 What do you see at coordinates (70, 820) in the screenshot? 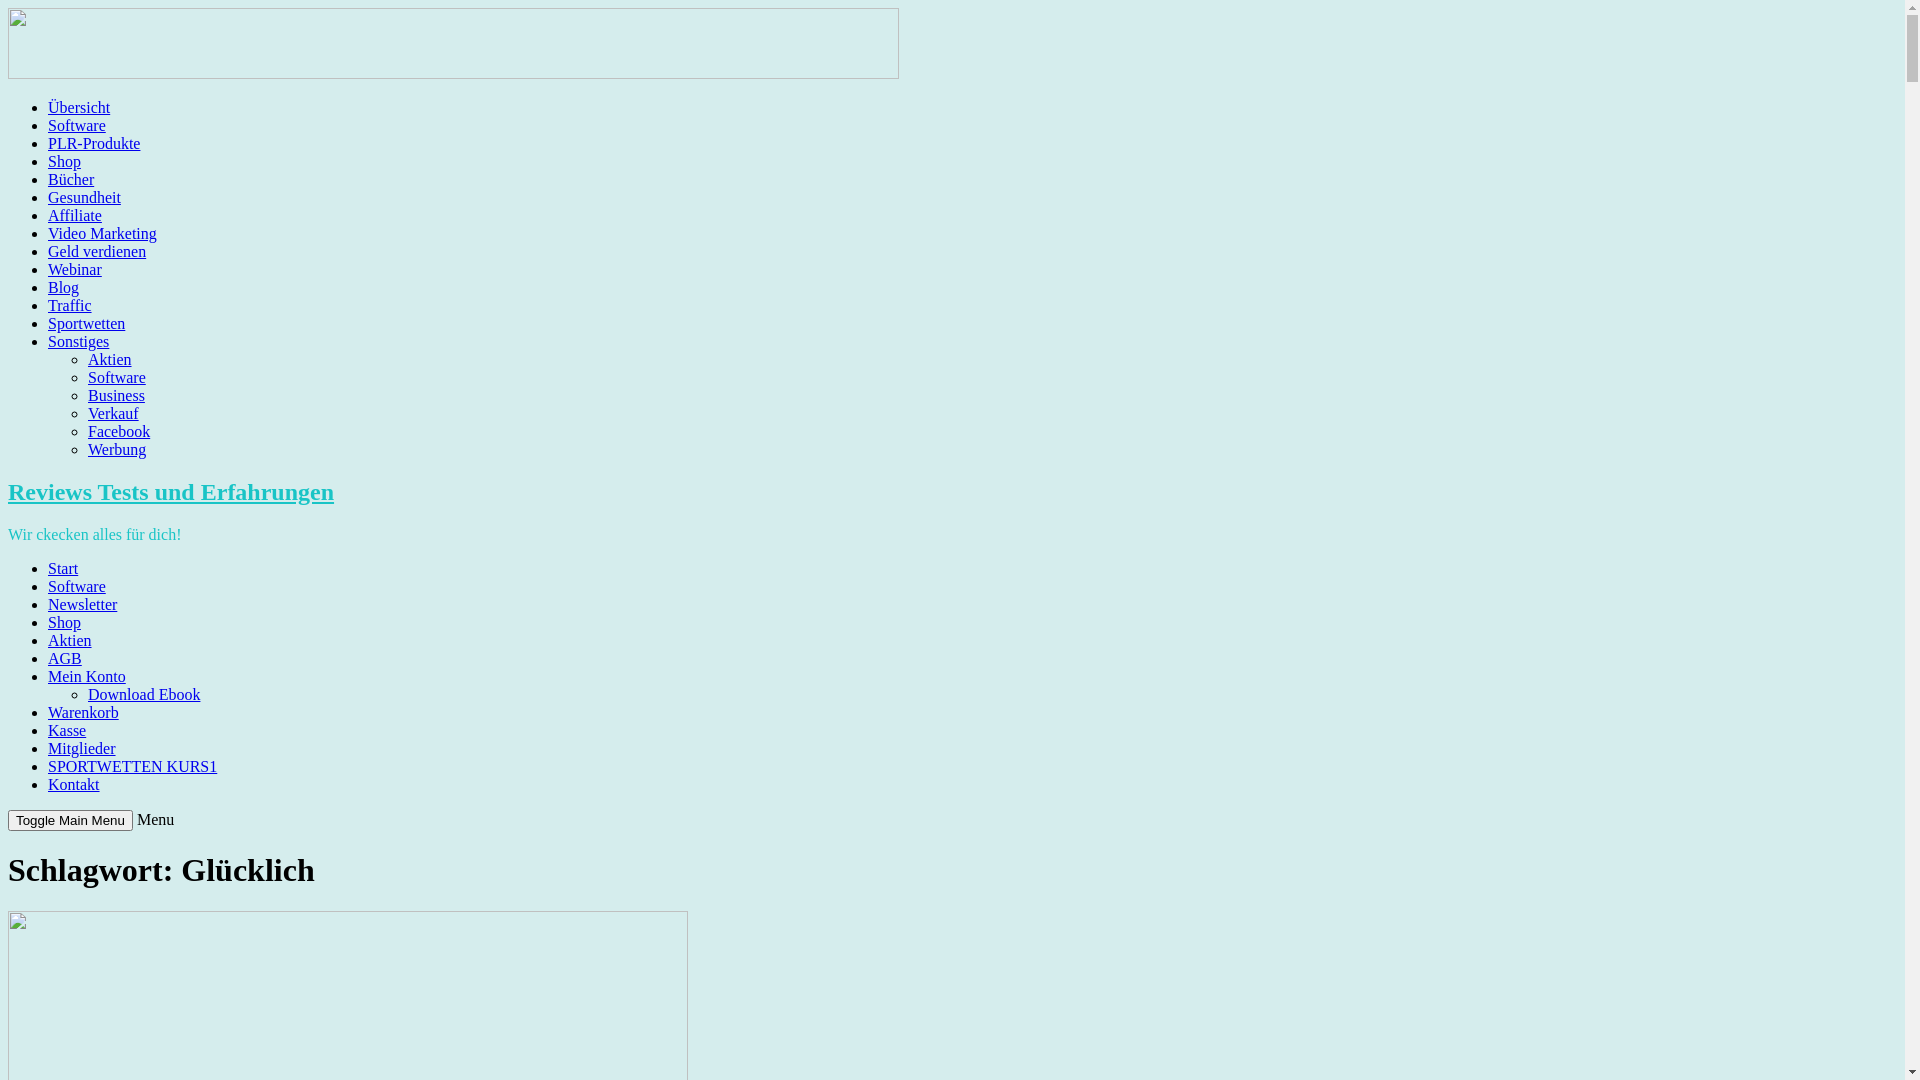
I see `Toggle Main Menu` at bounding box center [70, 820].